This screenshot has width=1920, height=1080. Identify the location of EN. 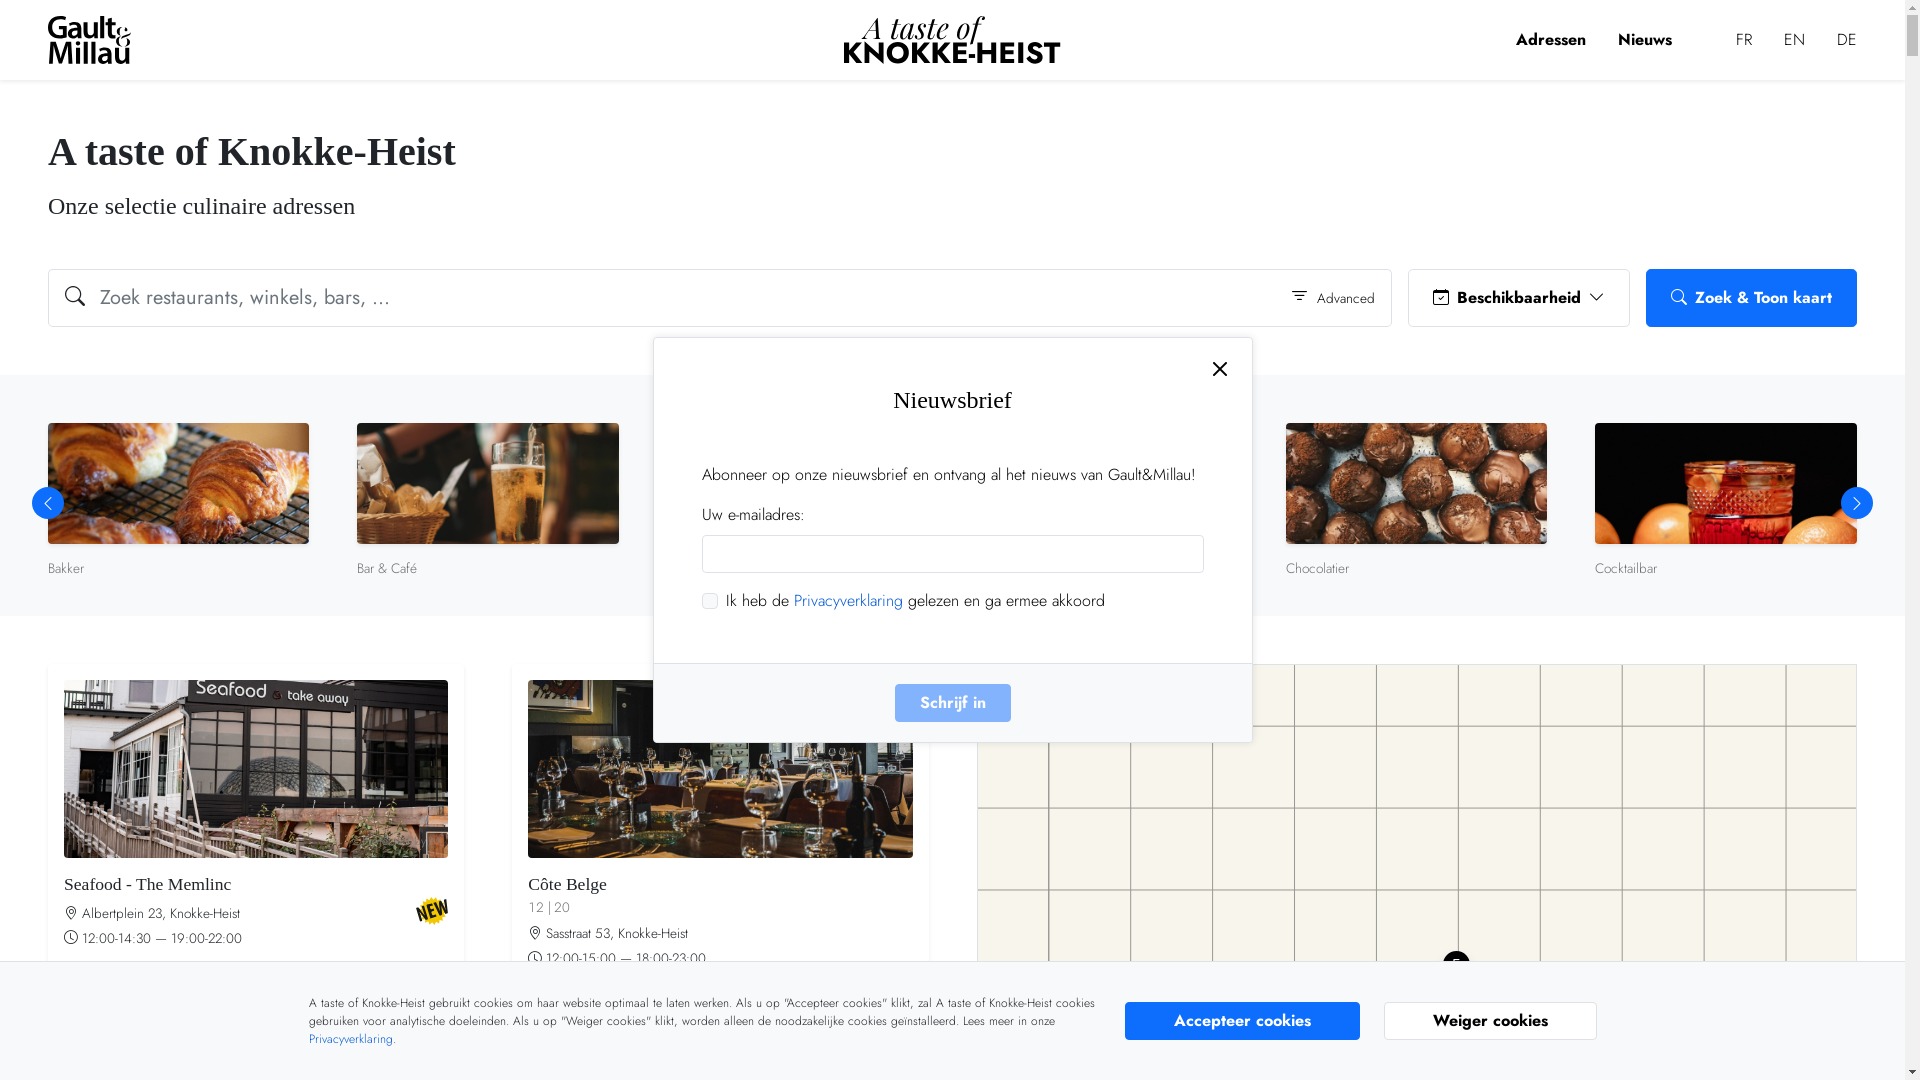
(1794, 40).